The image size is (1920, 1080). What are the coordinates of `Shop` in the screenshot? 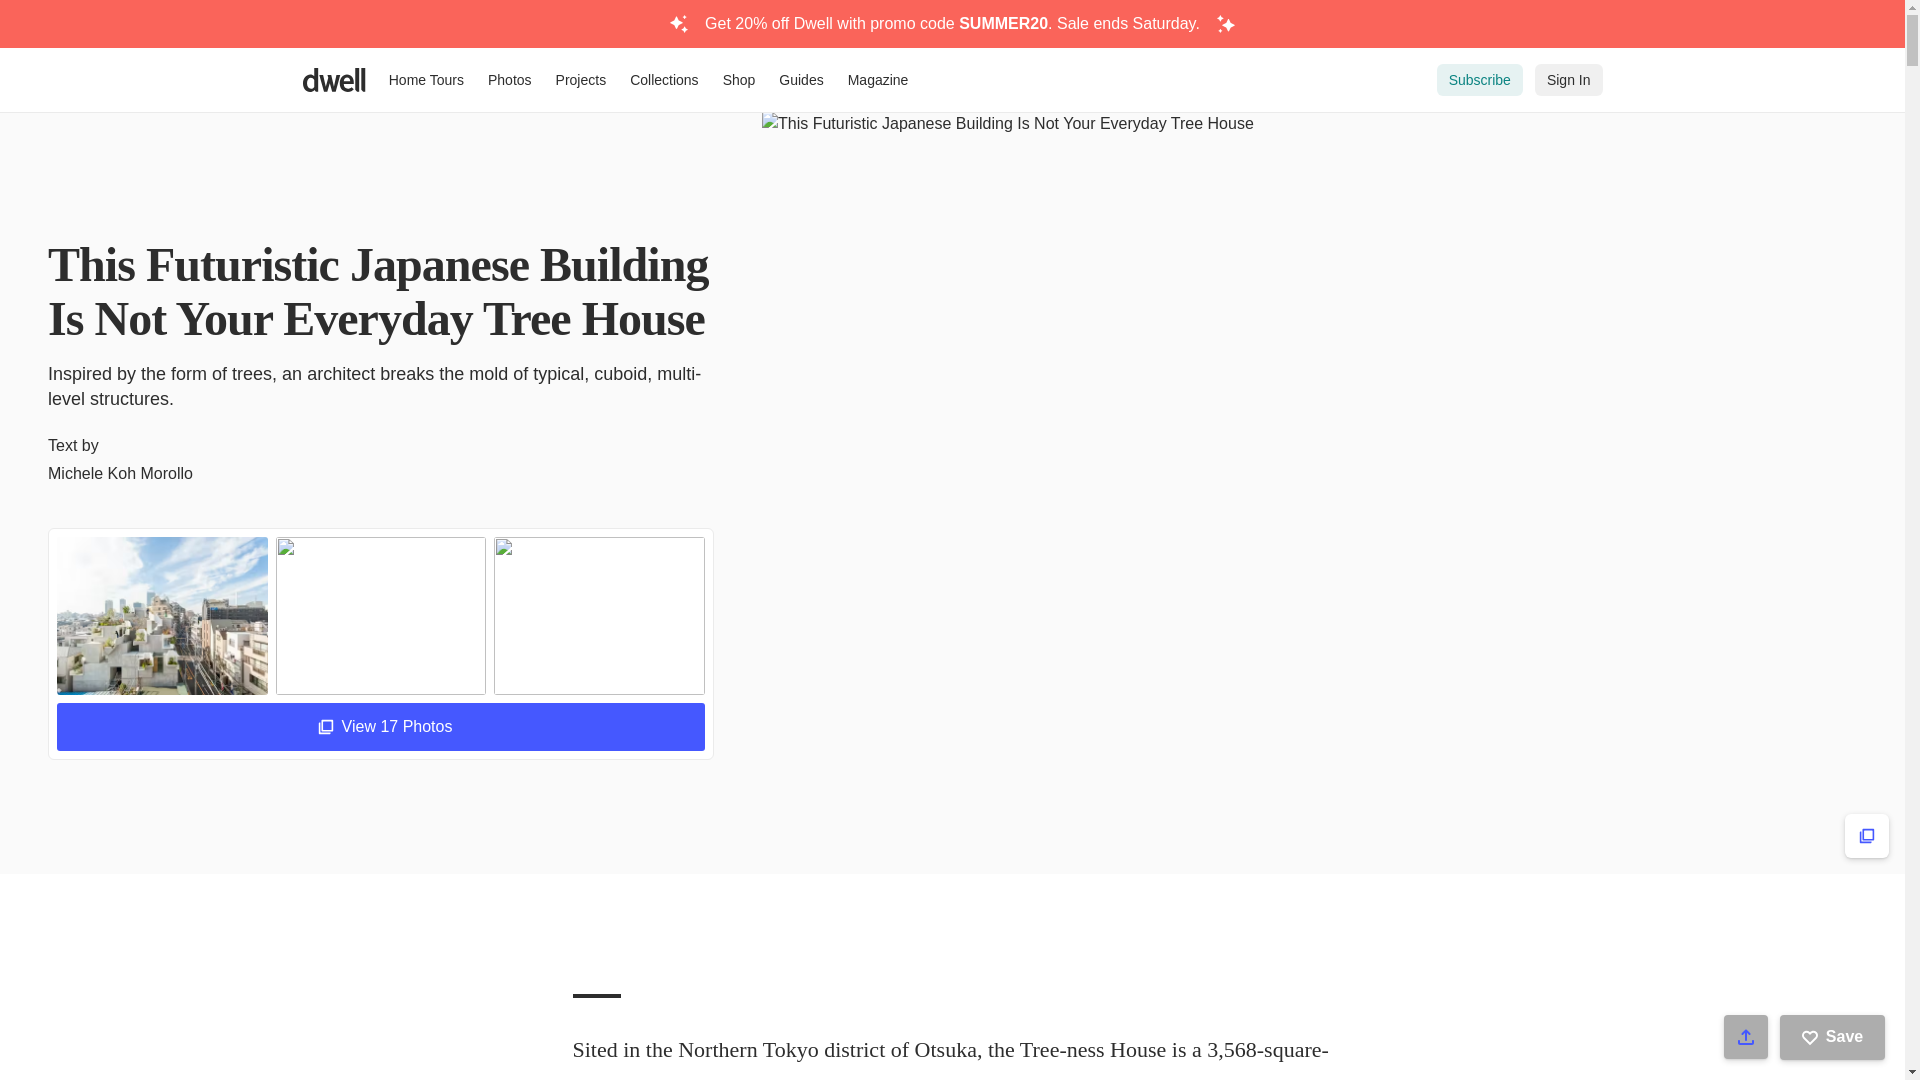 It's located at (739, 80).